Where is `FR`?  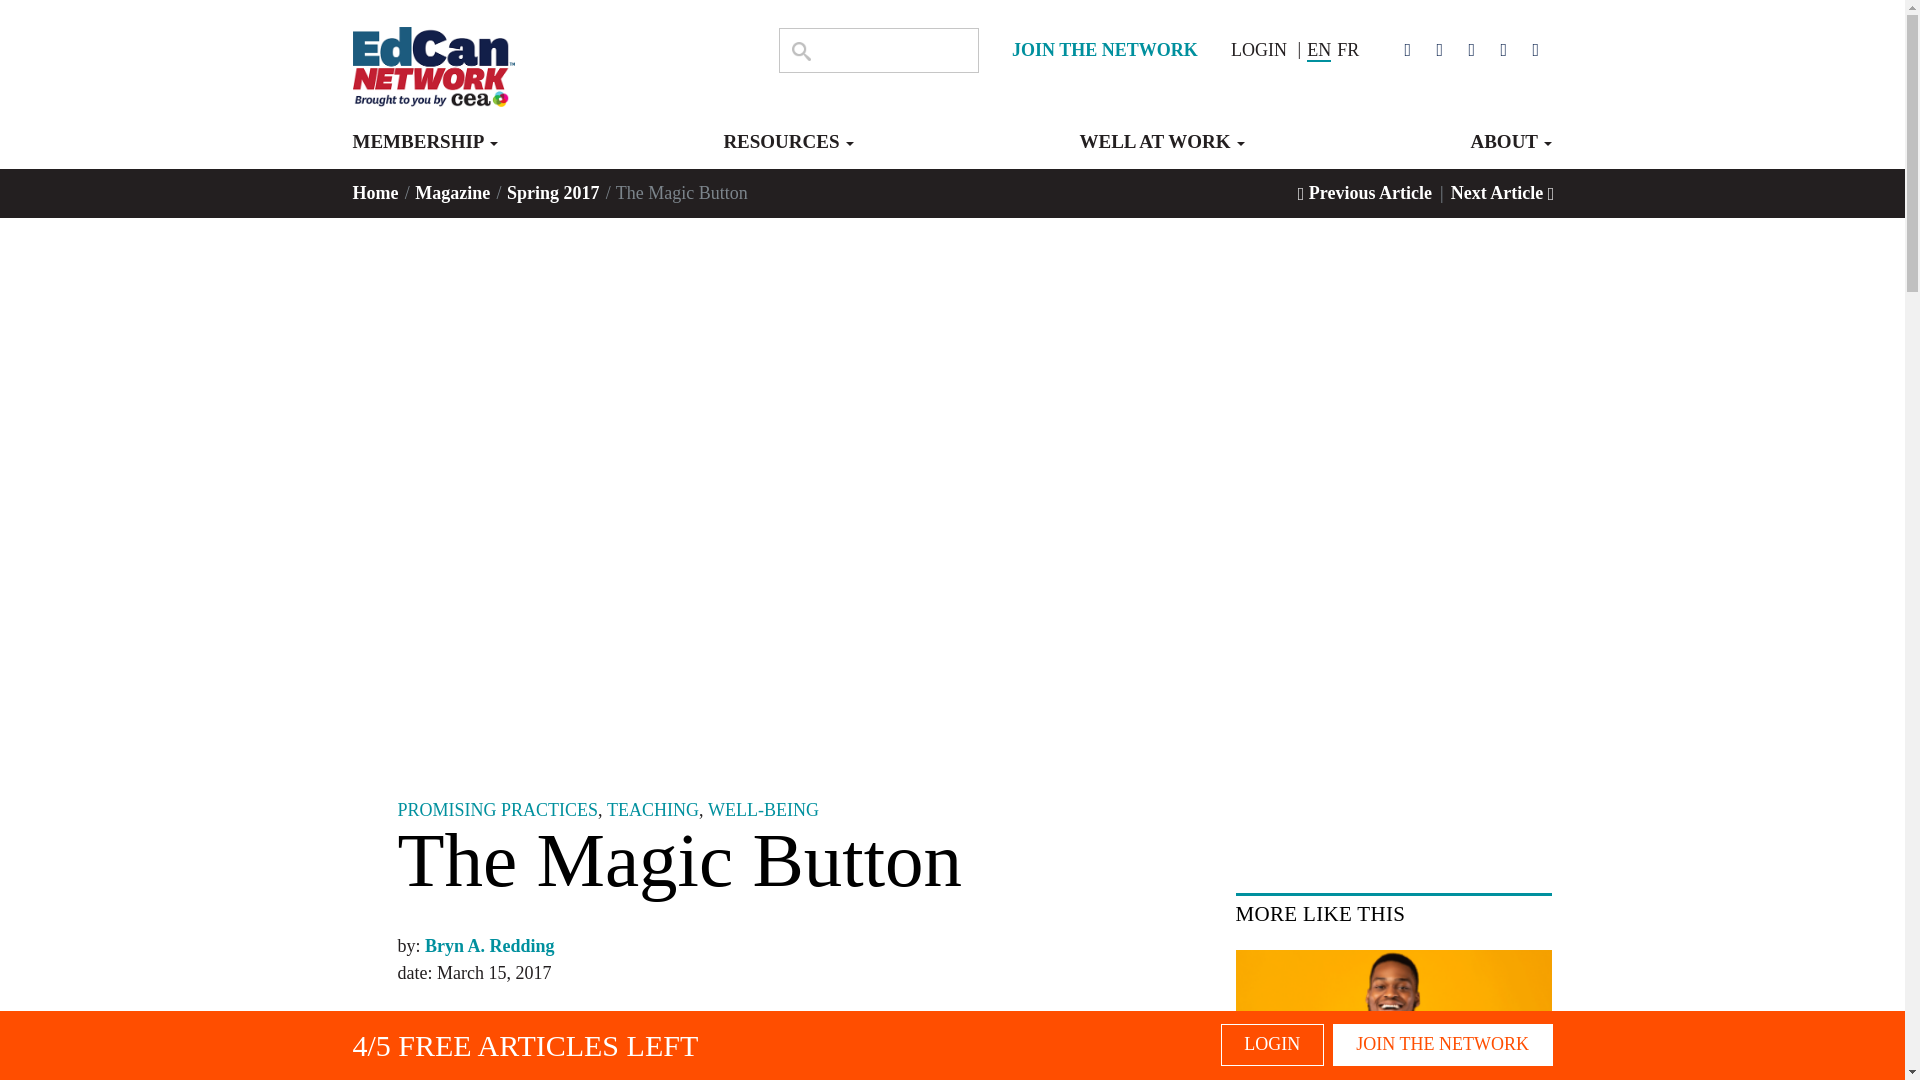
FR is located at coordinates (1348, 50).